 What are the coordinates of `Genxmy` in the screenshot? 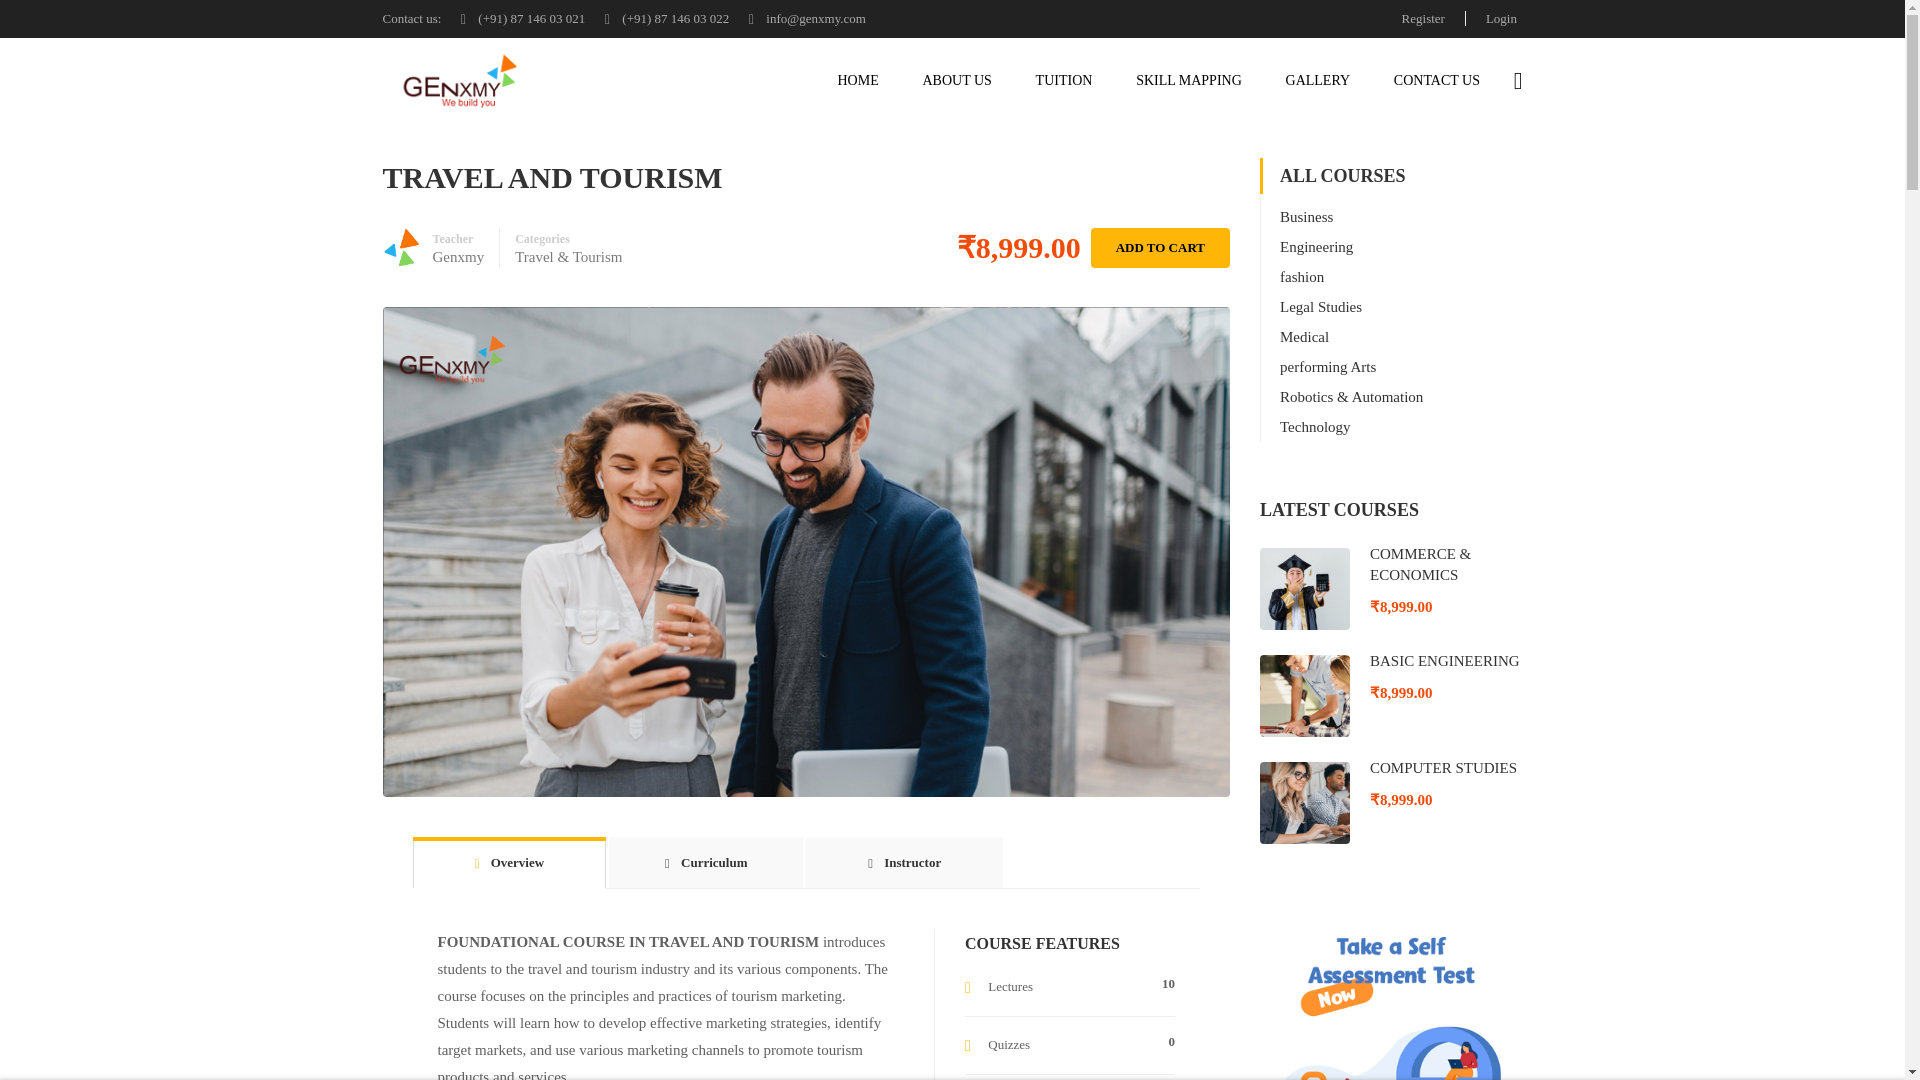 It's located at (458, 256).